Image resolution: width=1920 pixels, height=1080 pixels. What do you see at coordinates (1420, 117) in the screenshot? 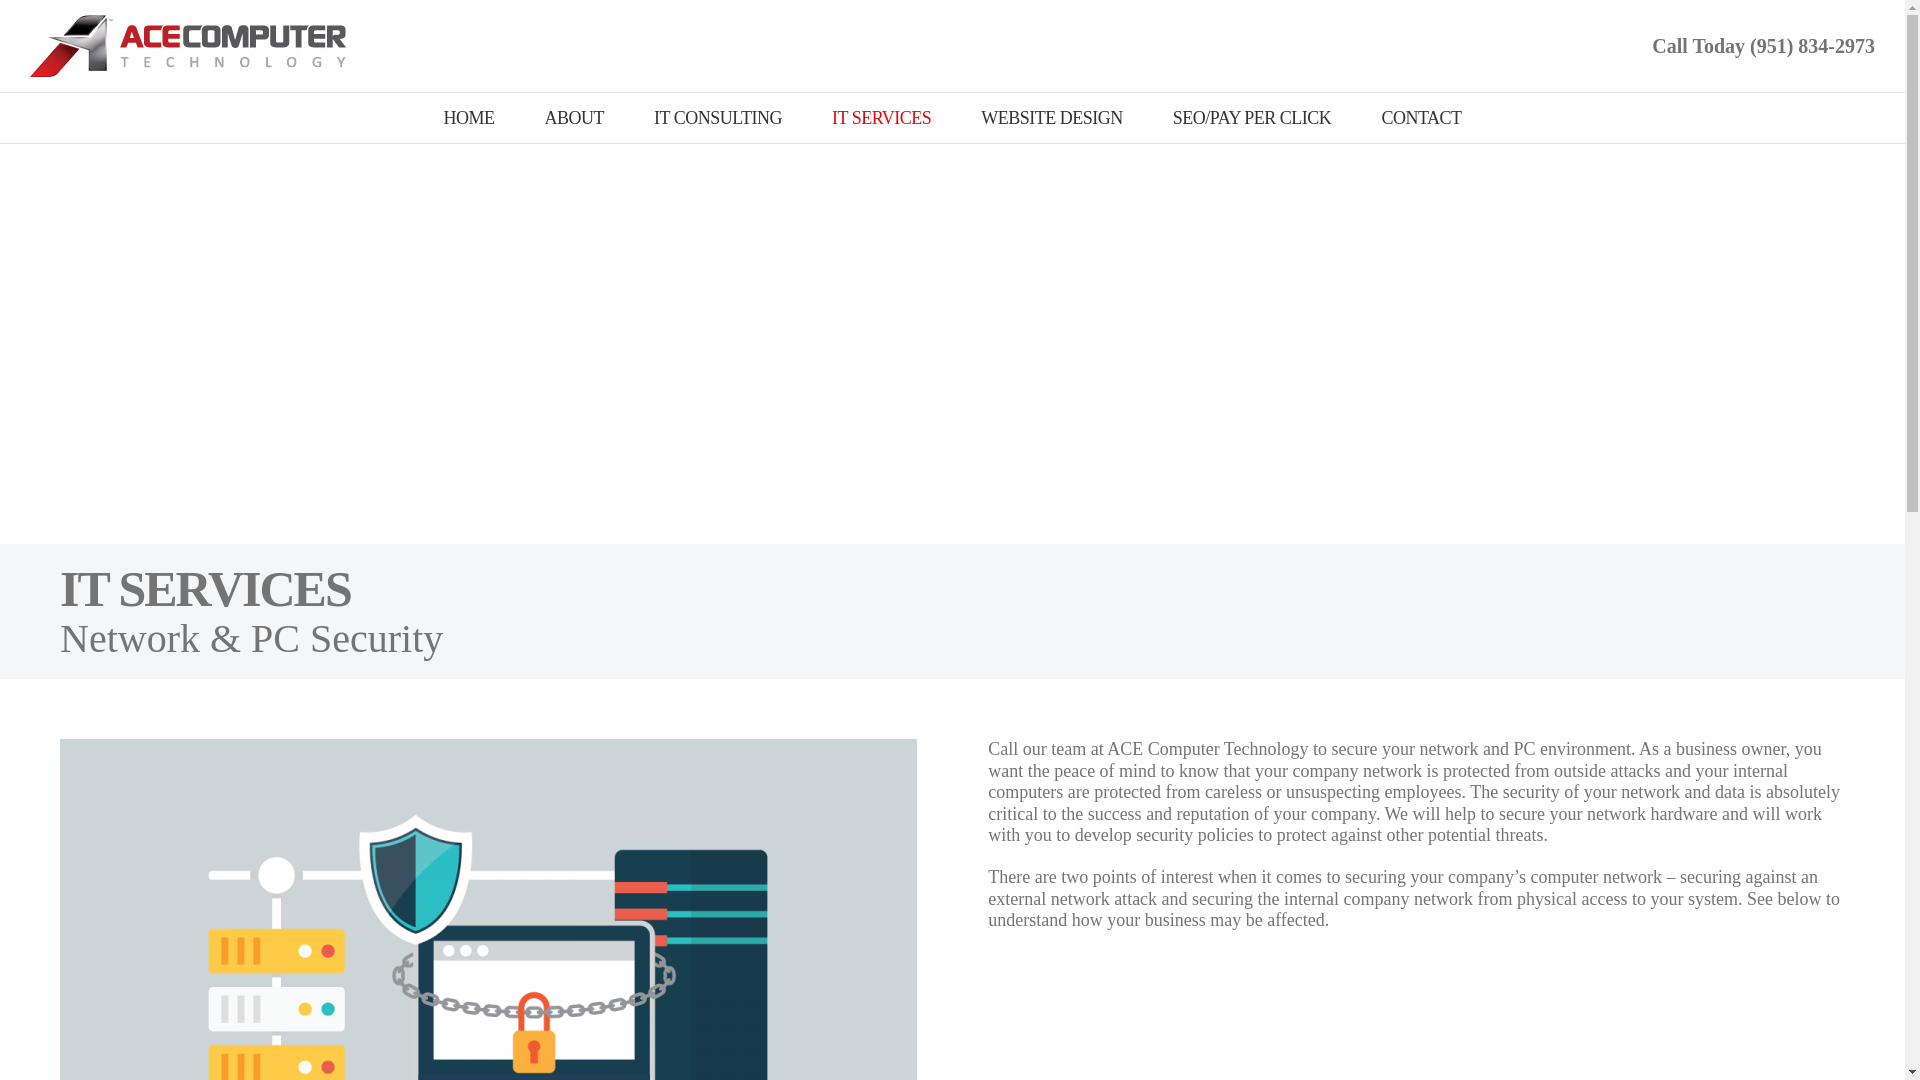
I see `CONTACT` at bounding box center [1420, 117].